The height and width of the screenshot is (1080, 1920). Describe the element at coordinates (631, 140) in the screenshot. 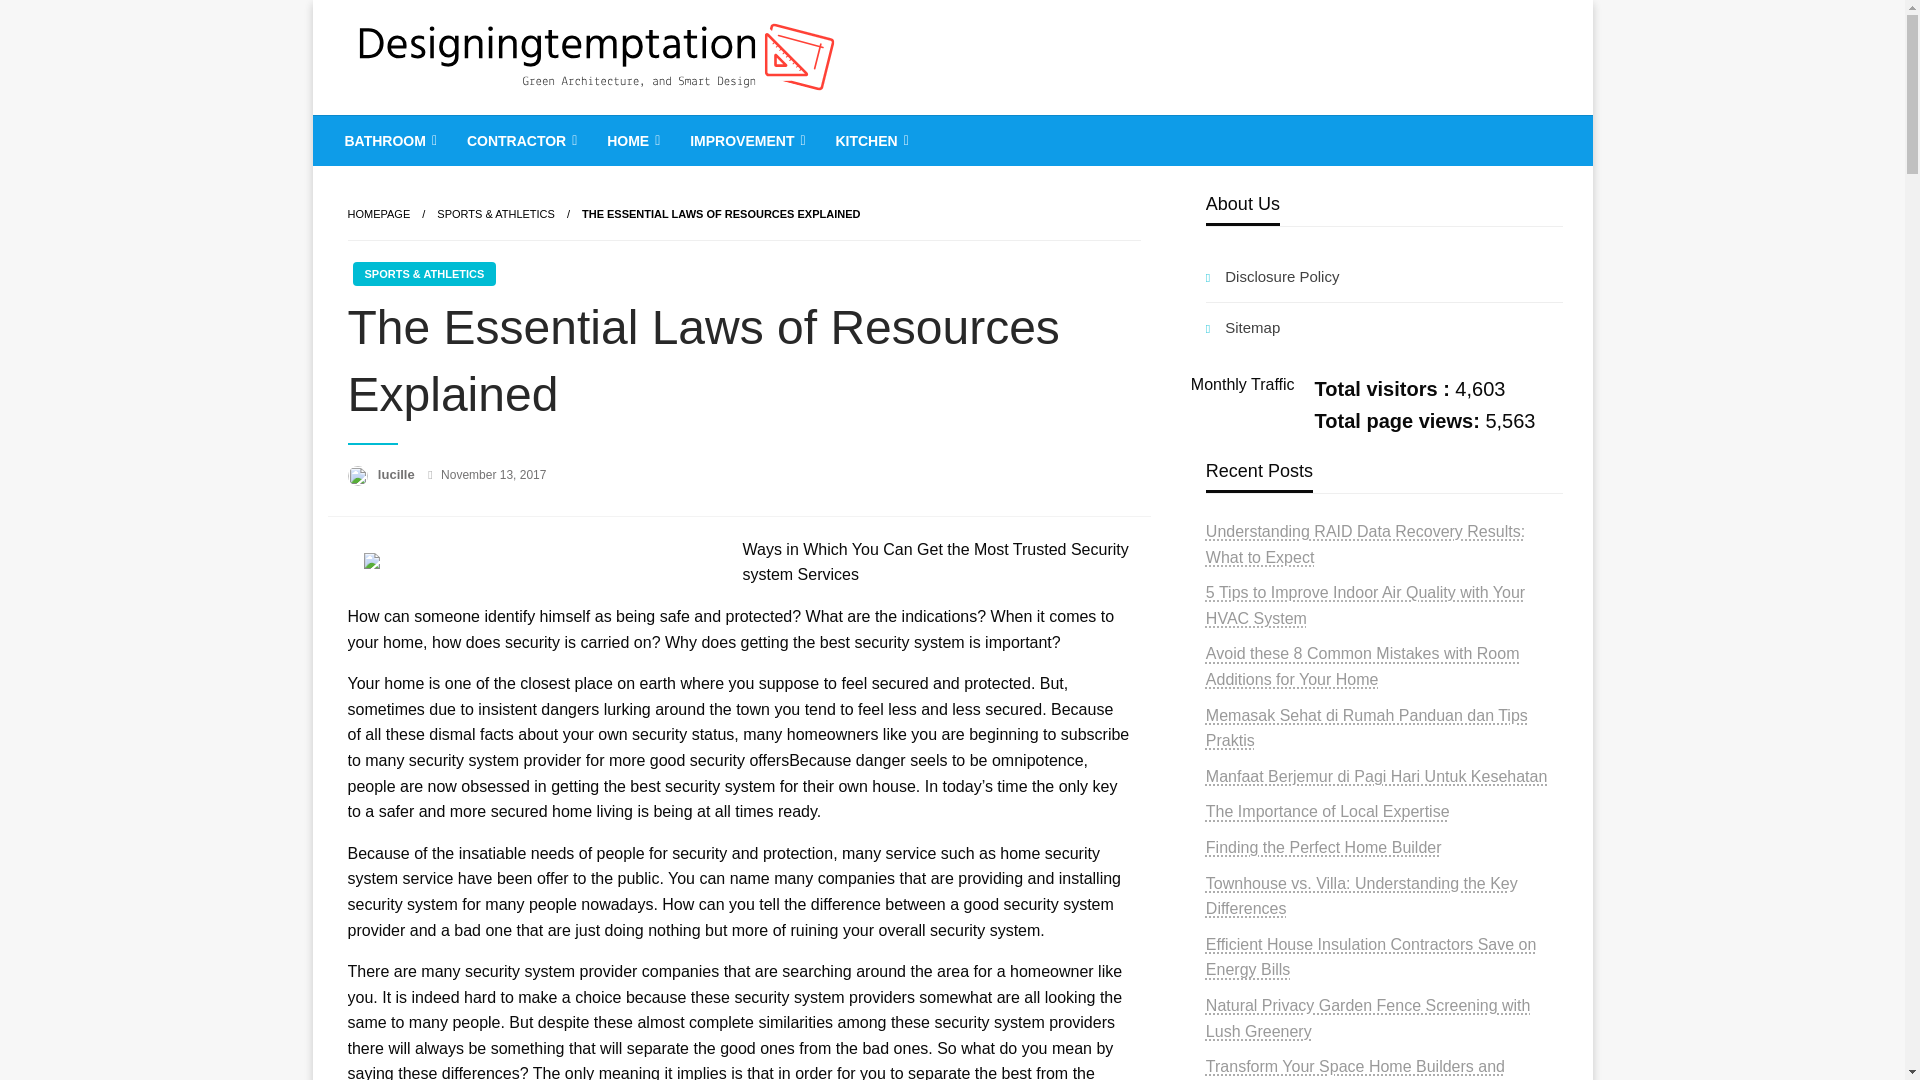

I see `HOME` at that location.